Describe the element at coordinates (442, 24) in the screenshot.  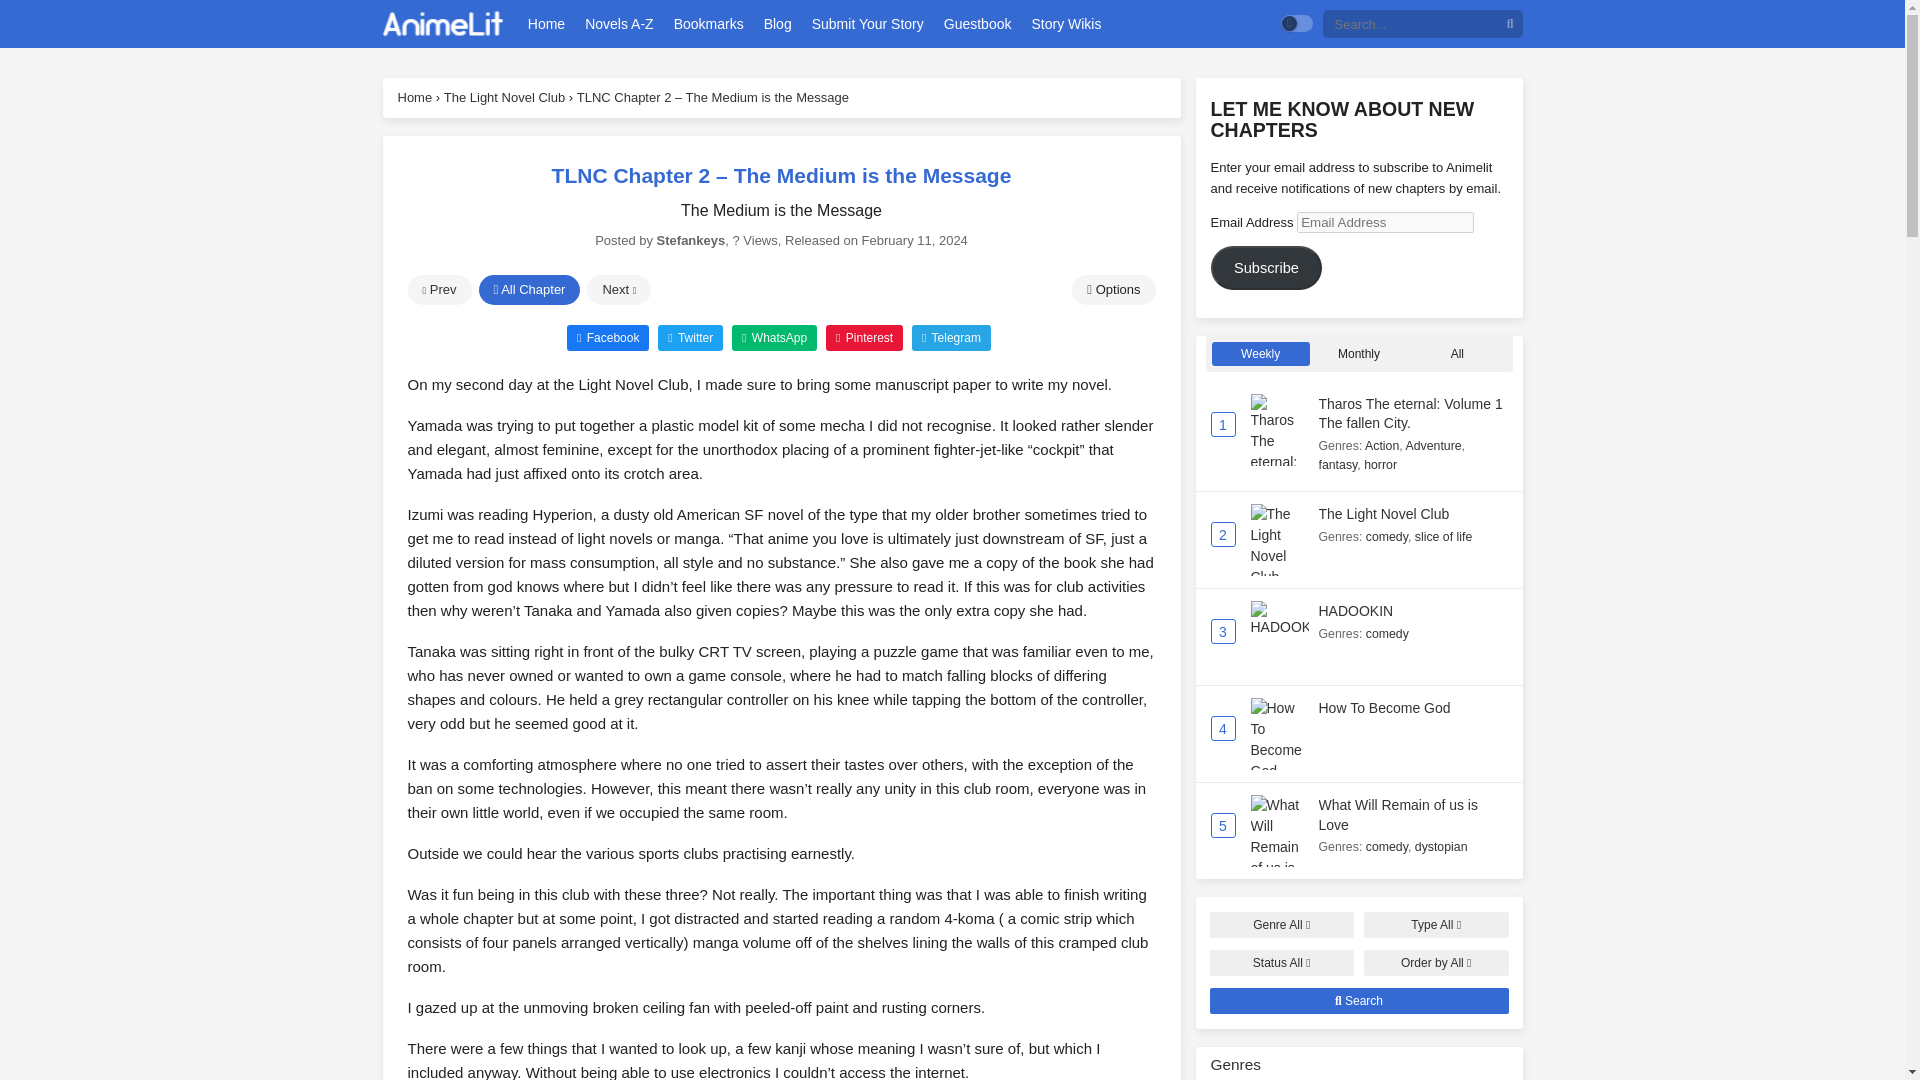
I see `Animelit - An Otaku Circle's Free Novel Site` at that location.